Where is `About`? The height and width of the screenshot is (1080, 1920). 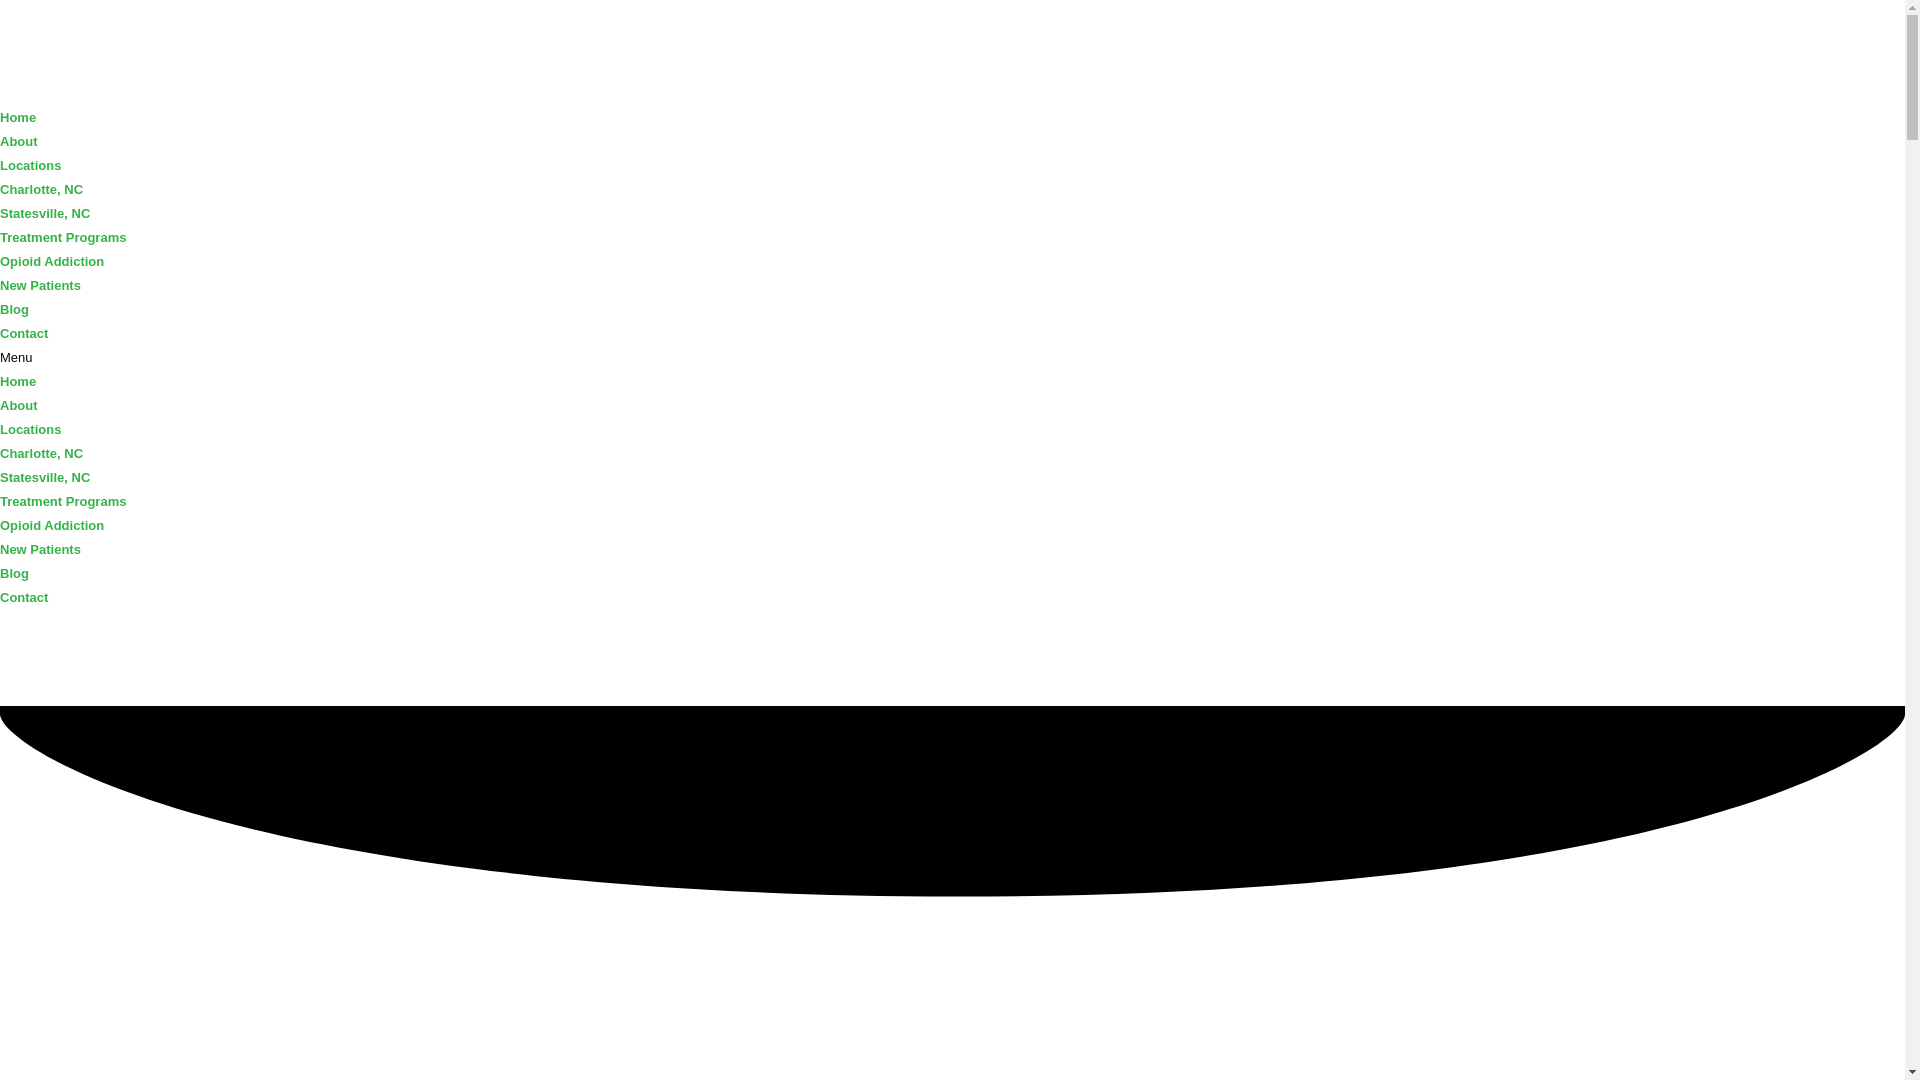
About is located at coordinates (19, 405).